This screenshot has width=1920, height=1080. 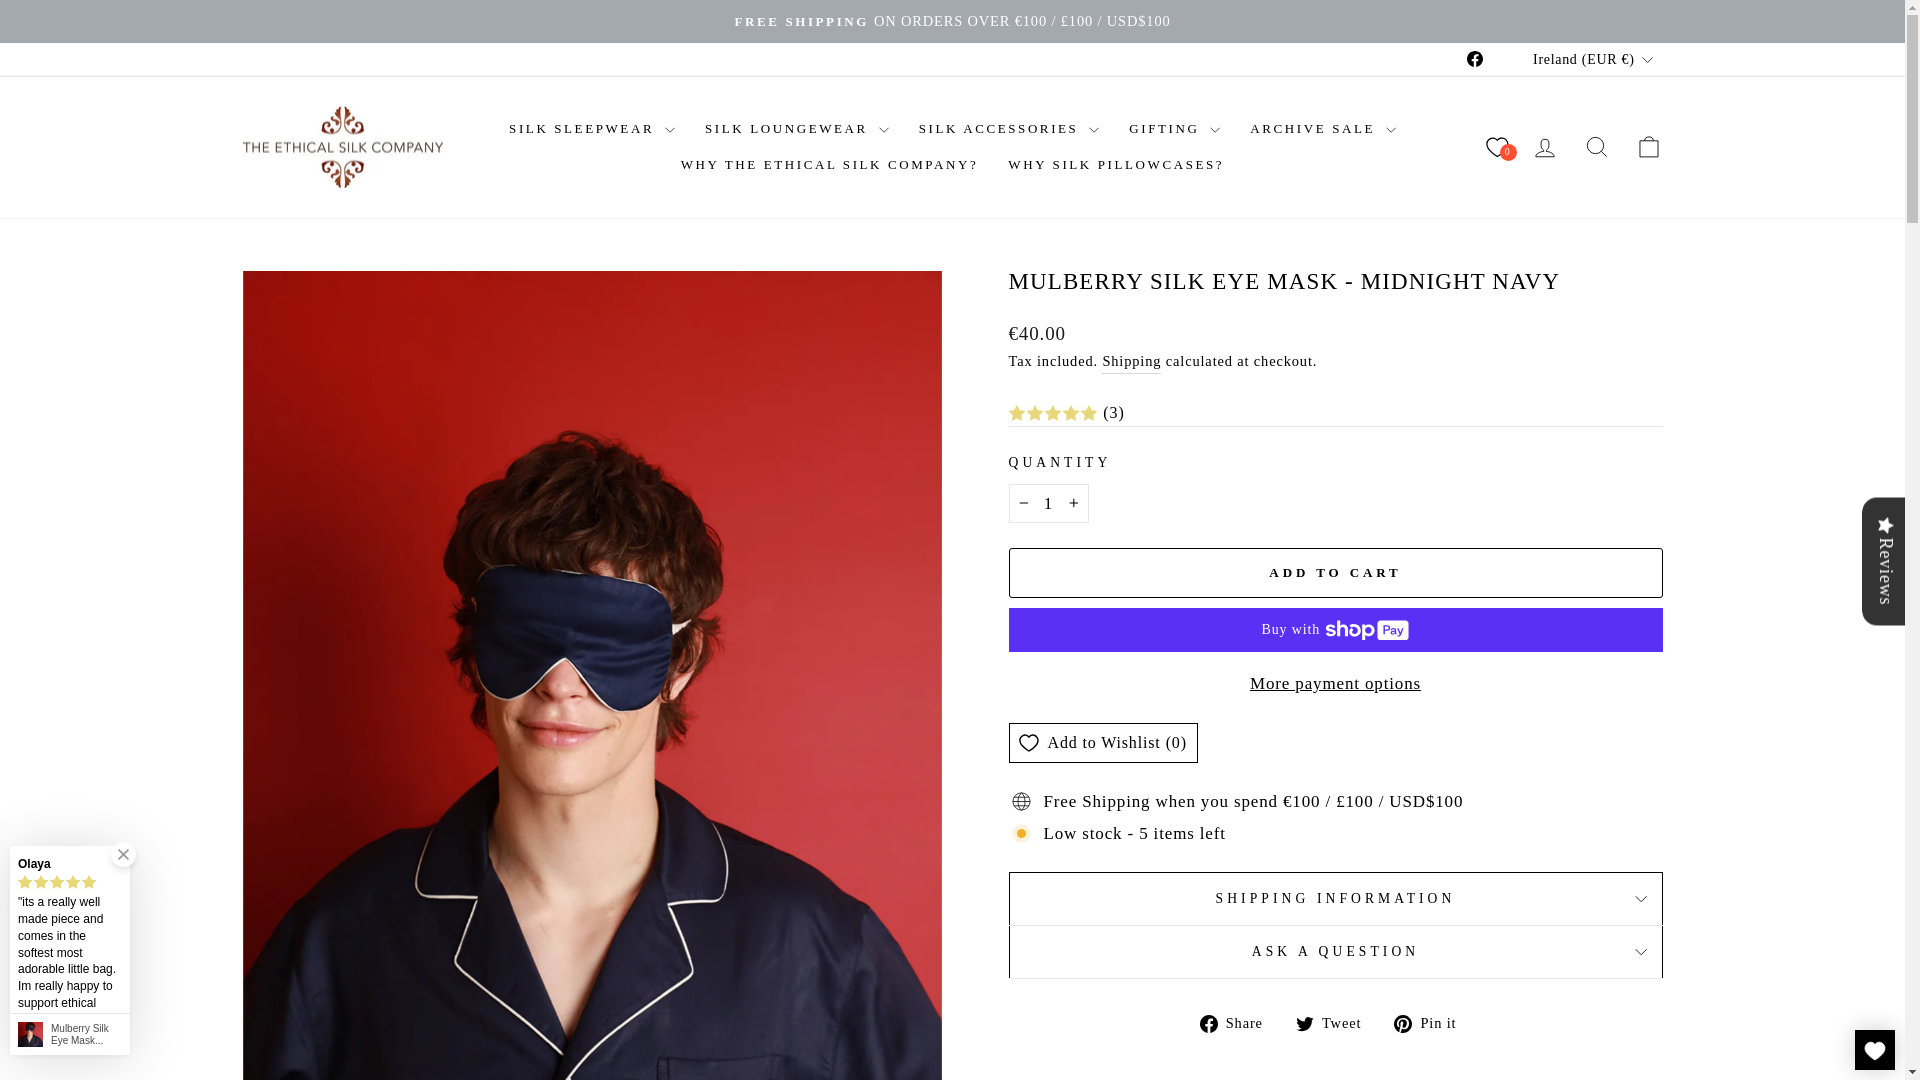 What do you see at coordinates (1239, 1022) in the screenshot?
I see `Share on Facebook` at bounding box center [1239, 1022].